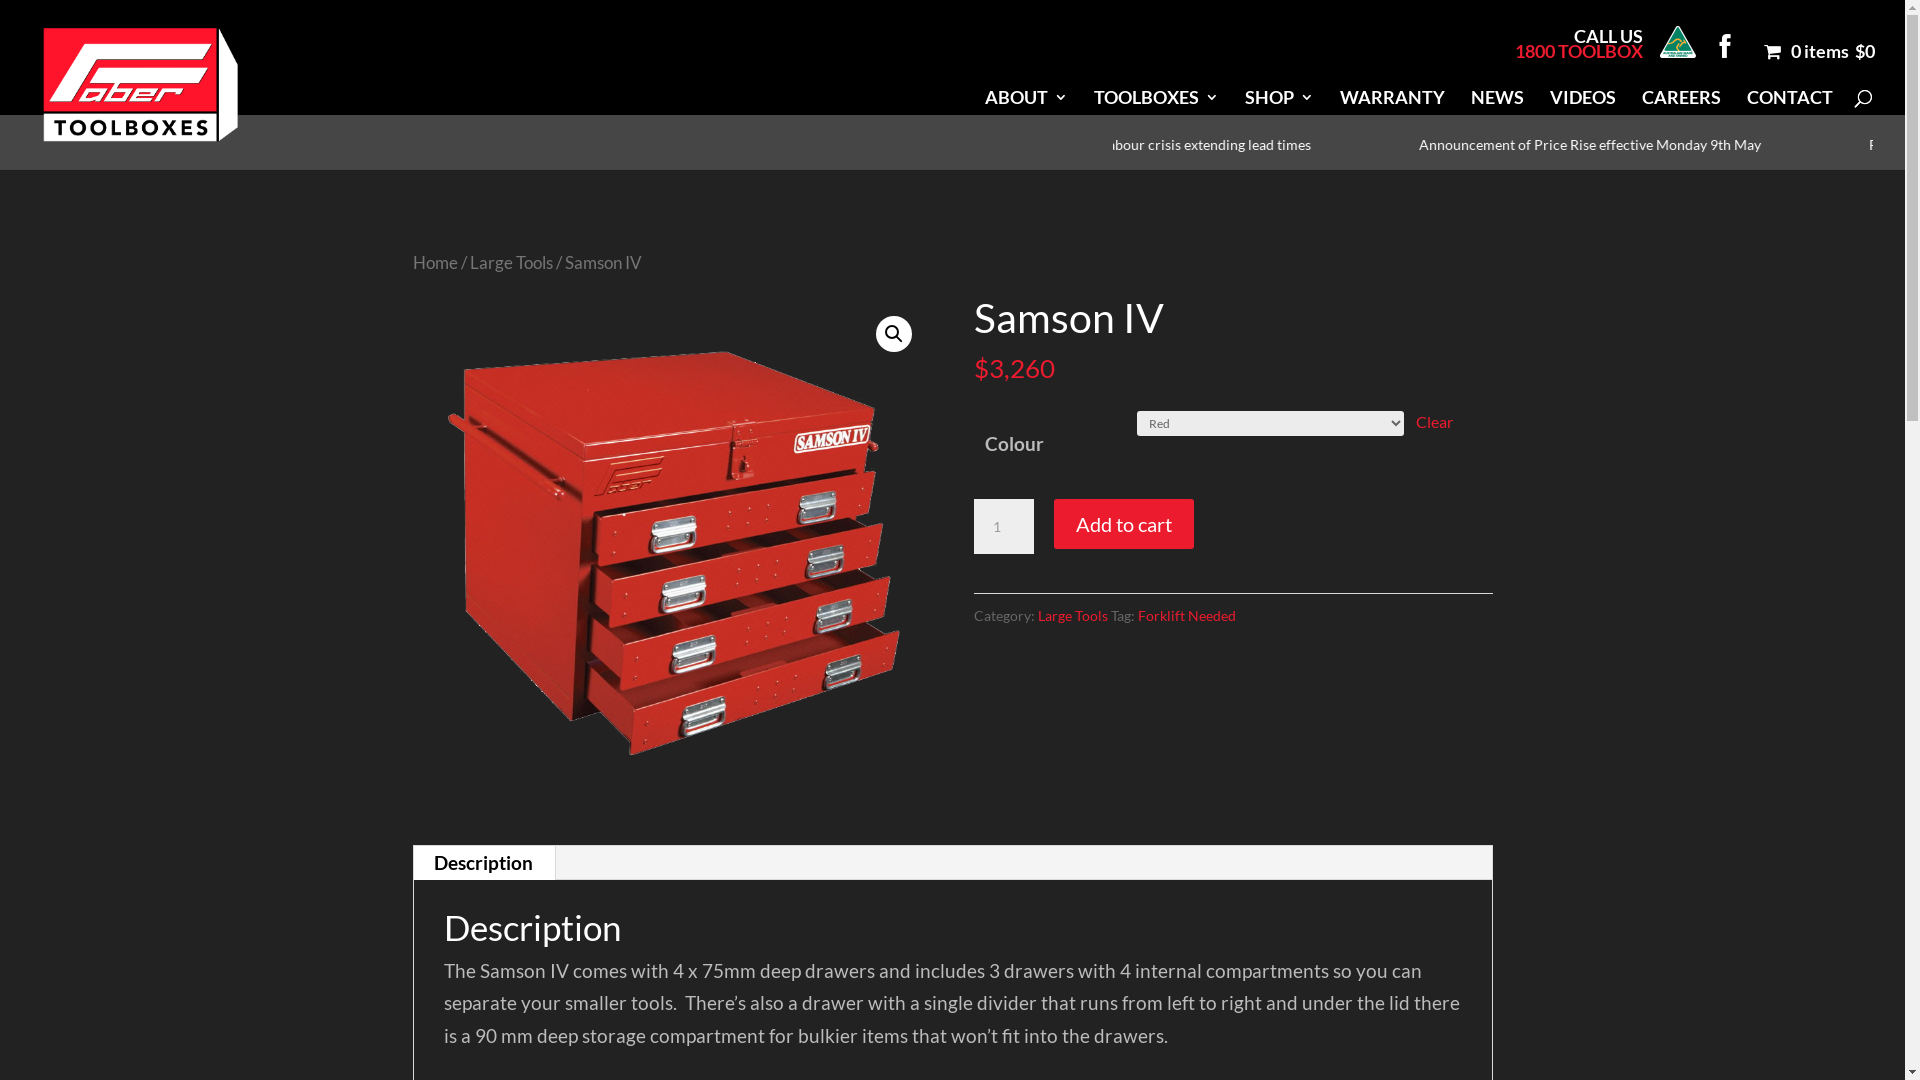 The image size is (1920, 1080). Describe the element at coordinates (671, 556) in the screenshot. I see `SamsonIV_cart` at that location.